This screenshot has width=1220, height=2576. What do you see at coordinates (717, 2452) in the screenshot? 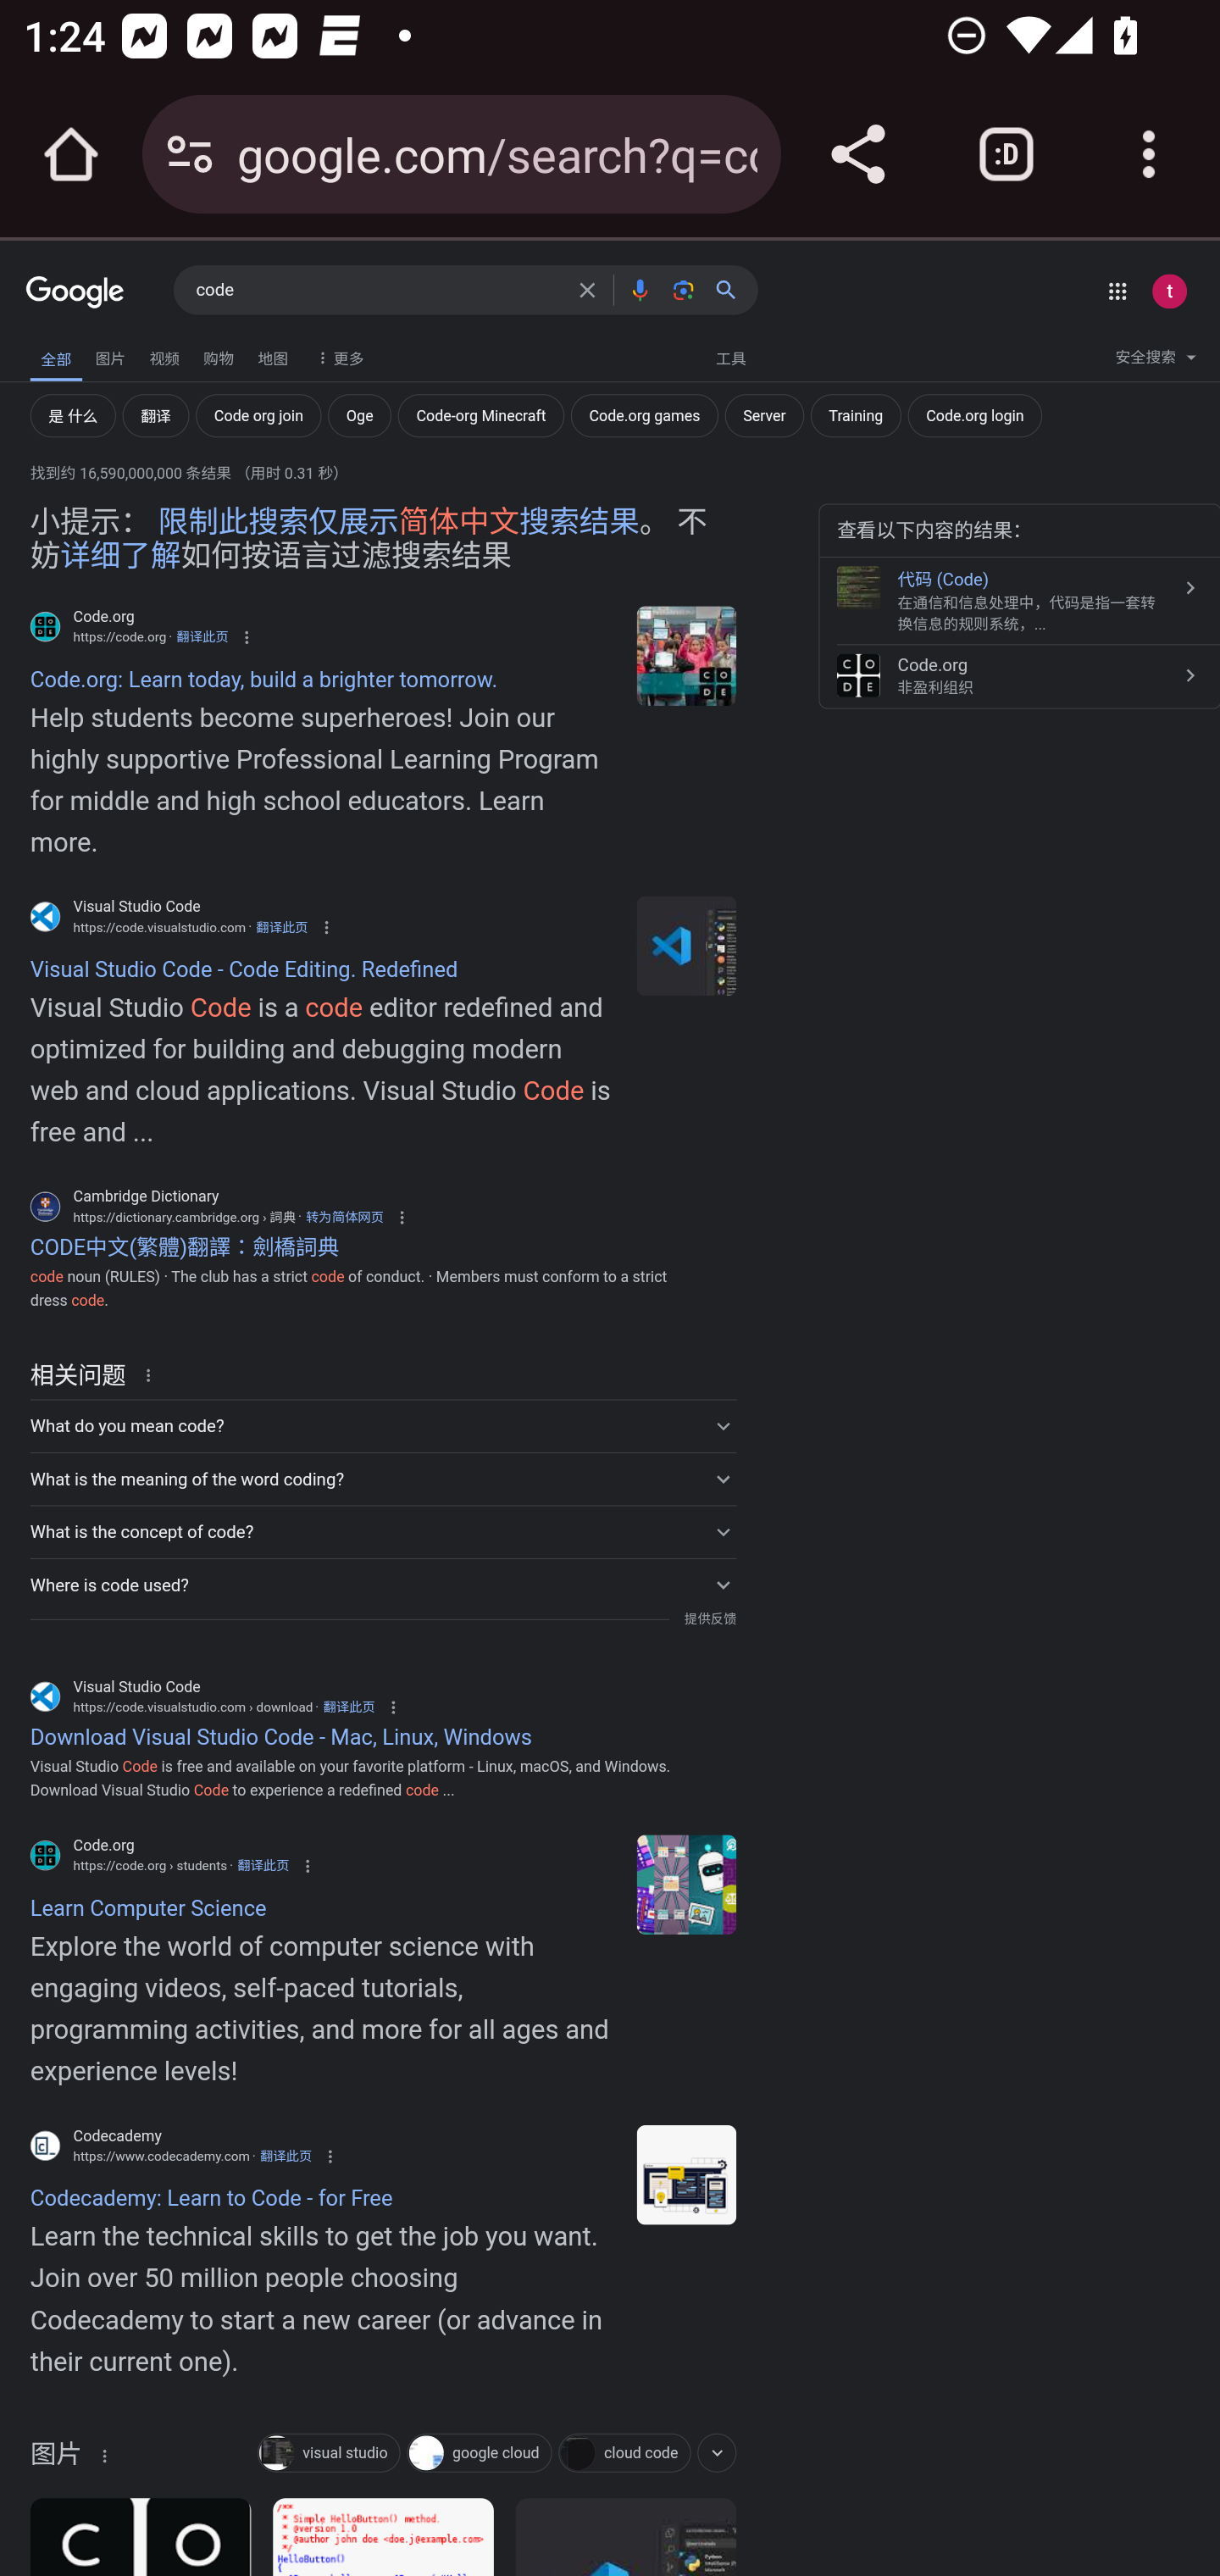
I see `按功能过滤` at bounding box center [717, 2452].